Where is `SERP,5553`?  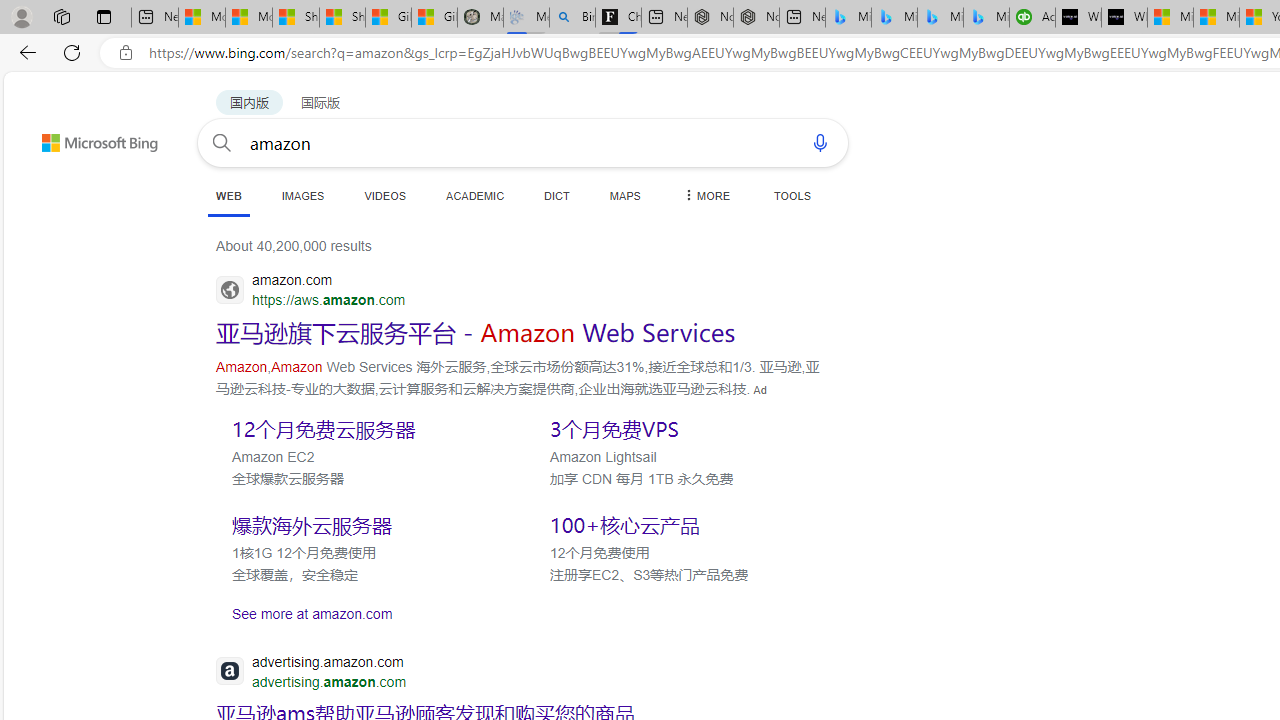
SERP,5553 is located at coordinates (683, 525).